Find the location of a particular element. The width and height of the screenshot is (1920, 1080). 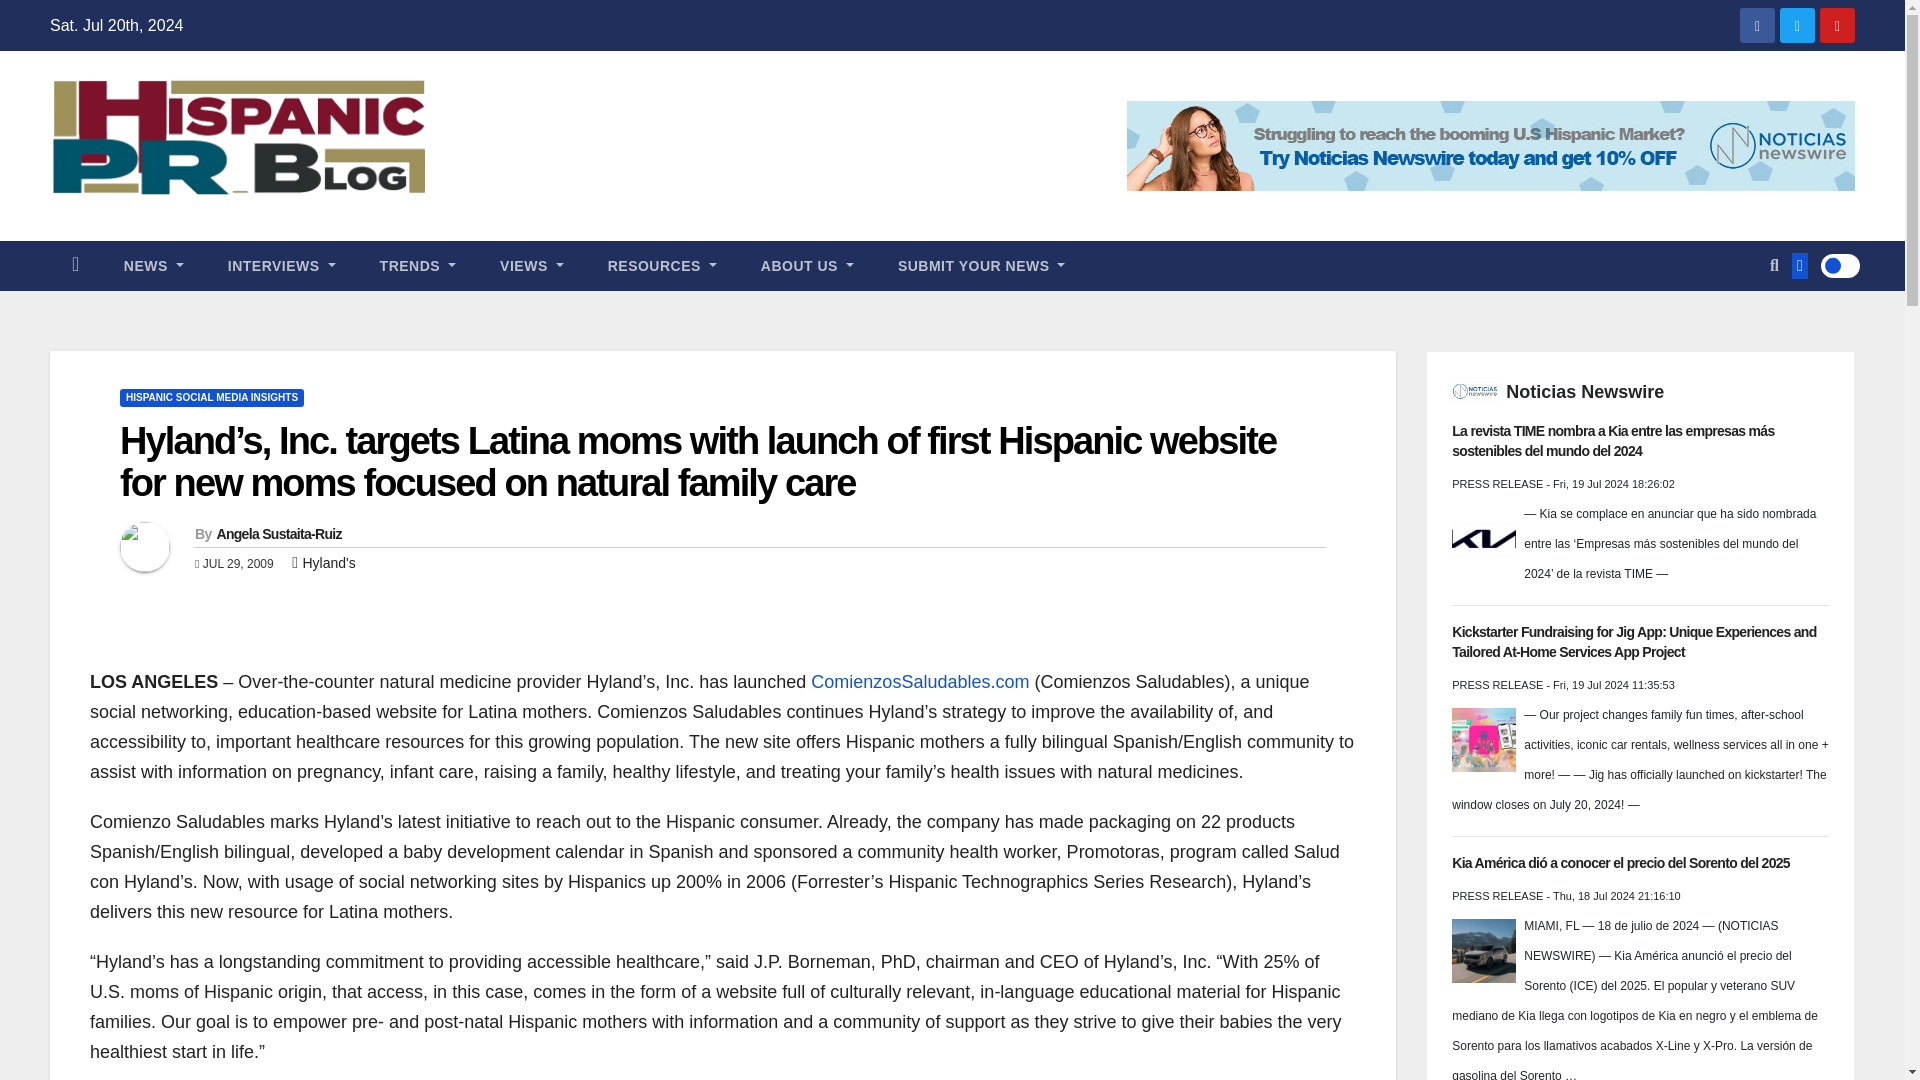

Home is located at coordinates (75, 265).